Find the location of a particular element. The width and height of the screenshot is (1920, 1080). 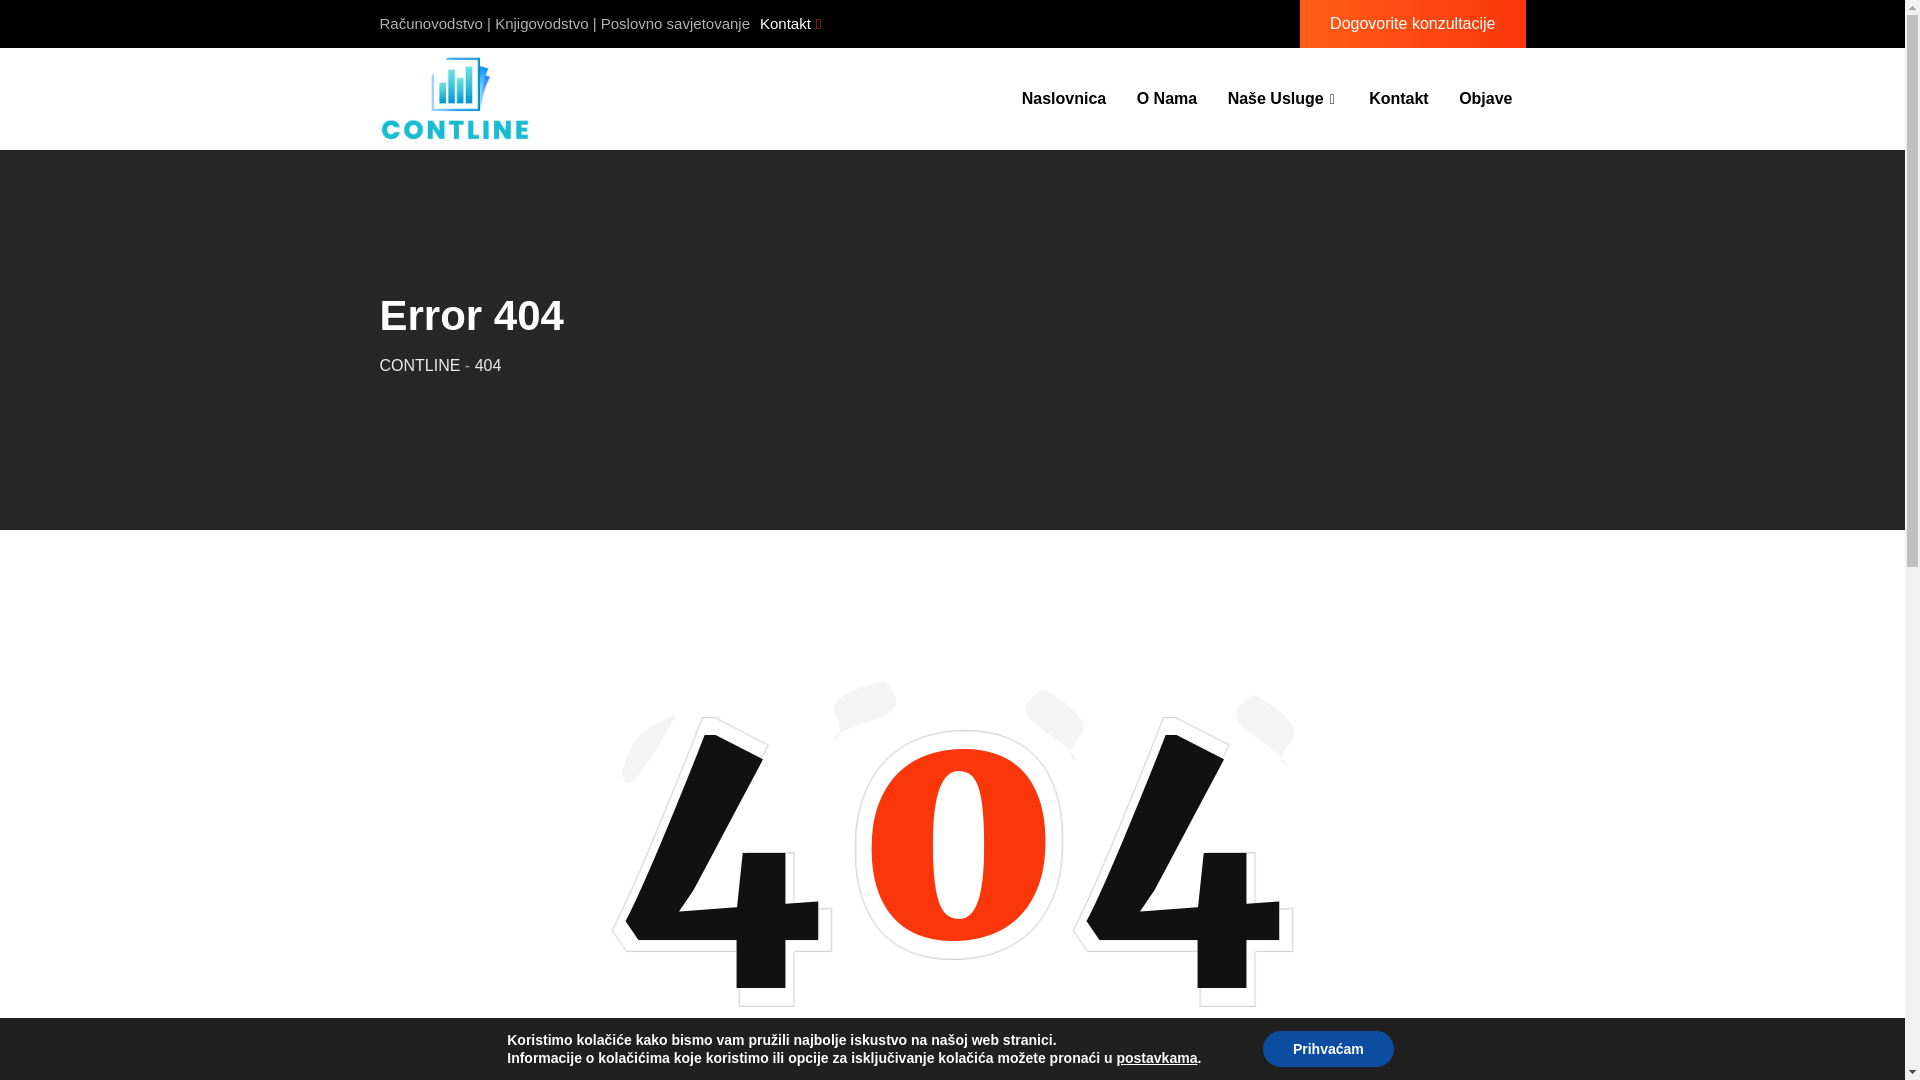

Go to CONTLINE. is located at coordinates (420, 365).